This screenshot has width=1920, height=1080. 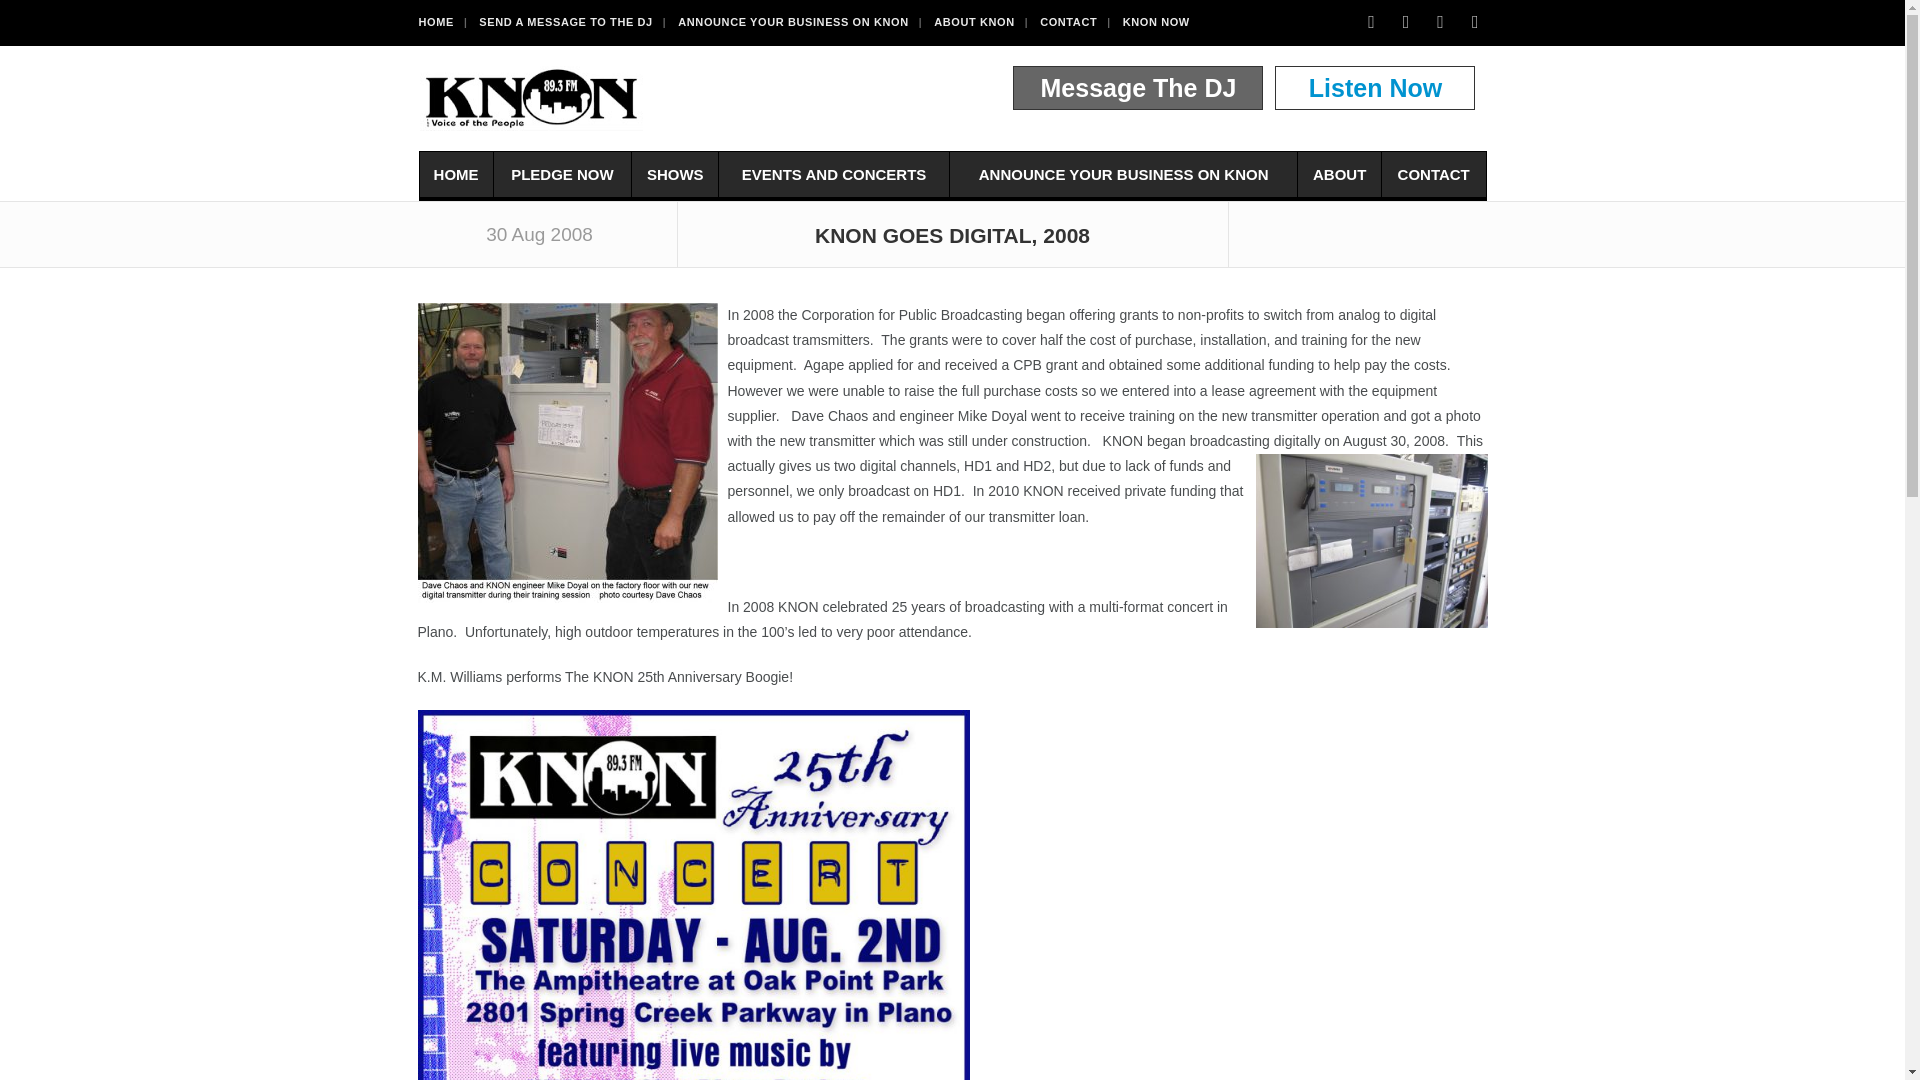 I want to click on HOME, so click(x=442, y=22).